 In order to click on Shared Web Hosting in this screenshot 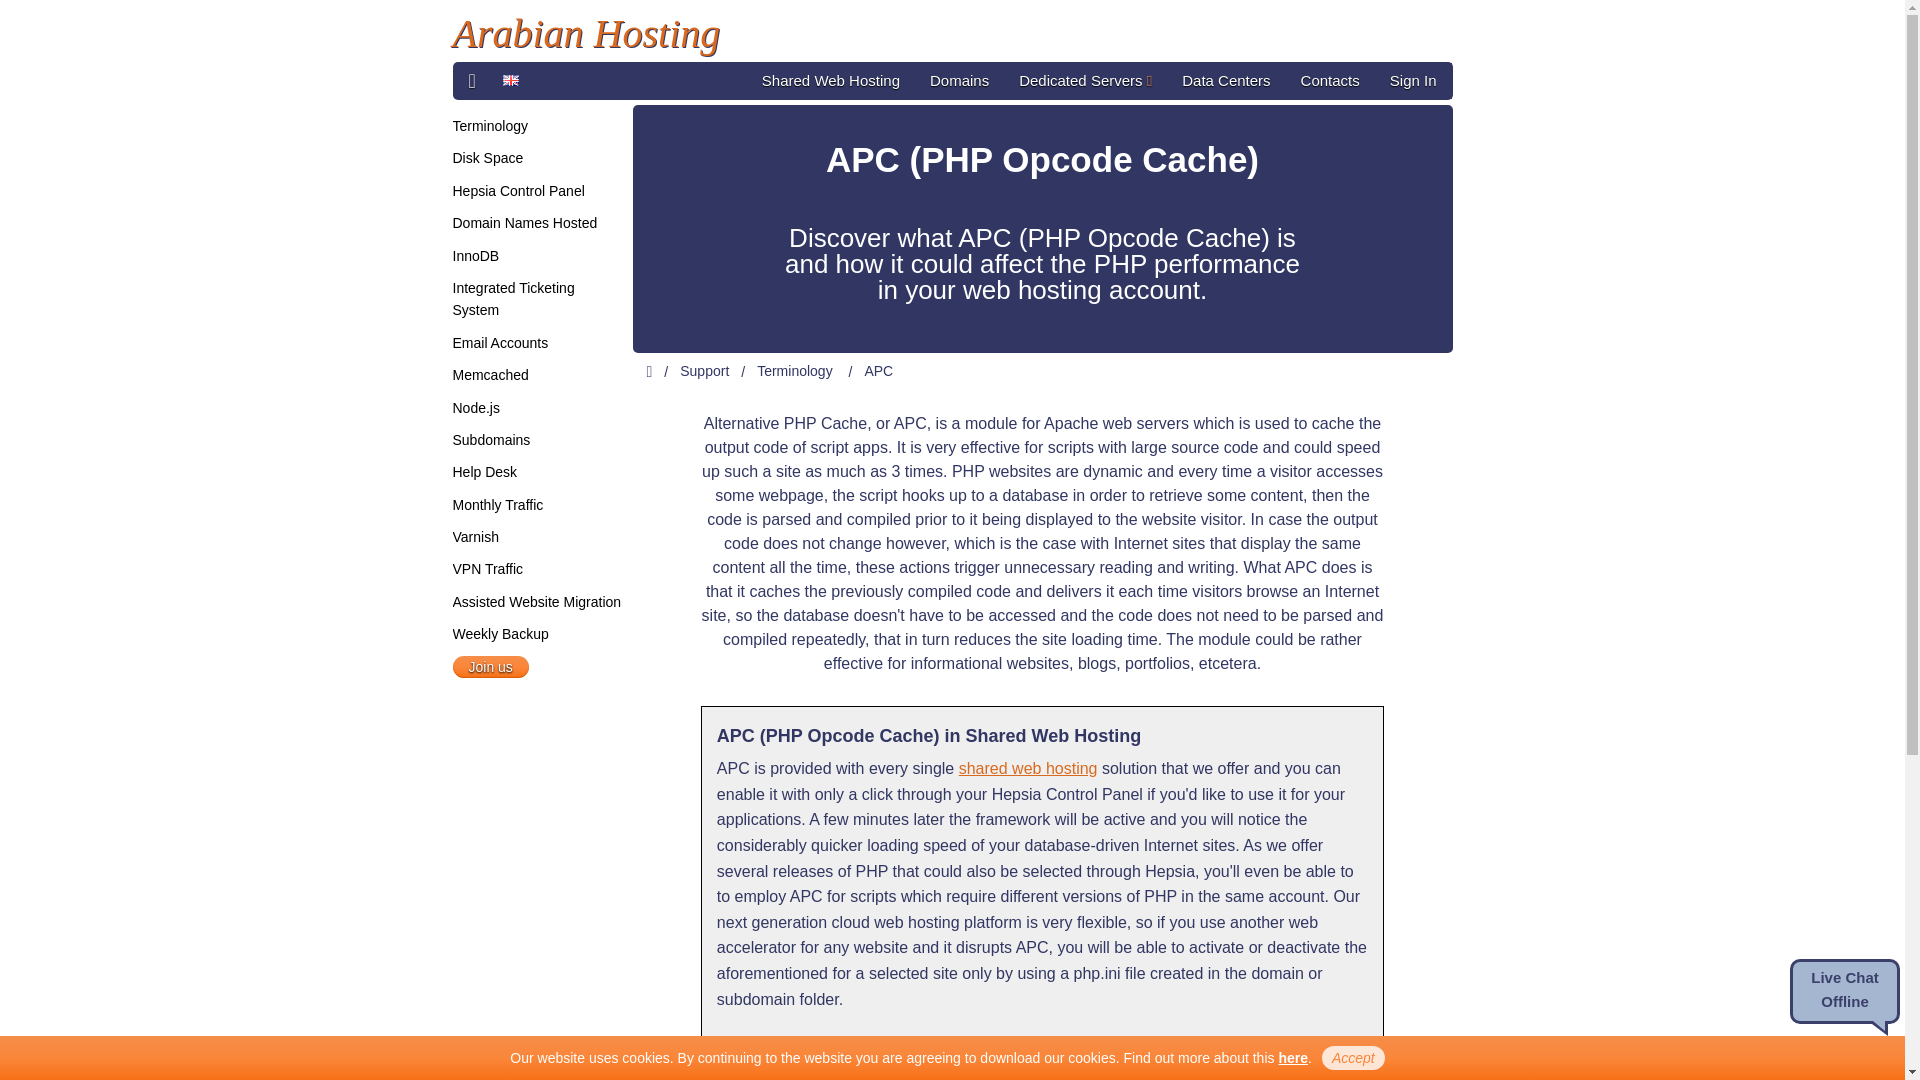, I will do `click(830, 80)`.